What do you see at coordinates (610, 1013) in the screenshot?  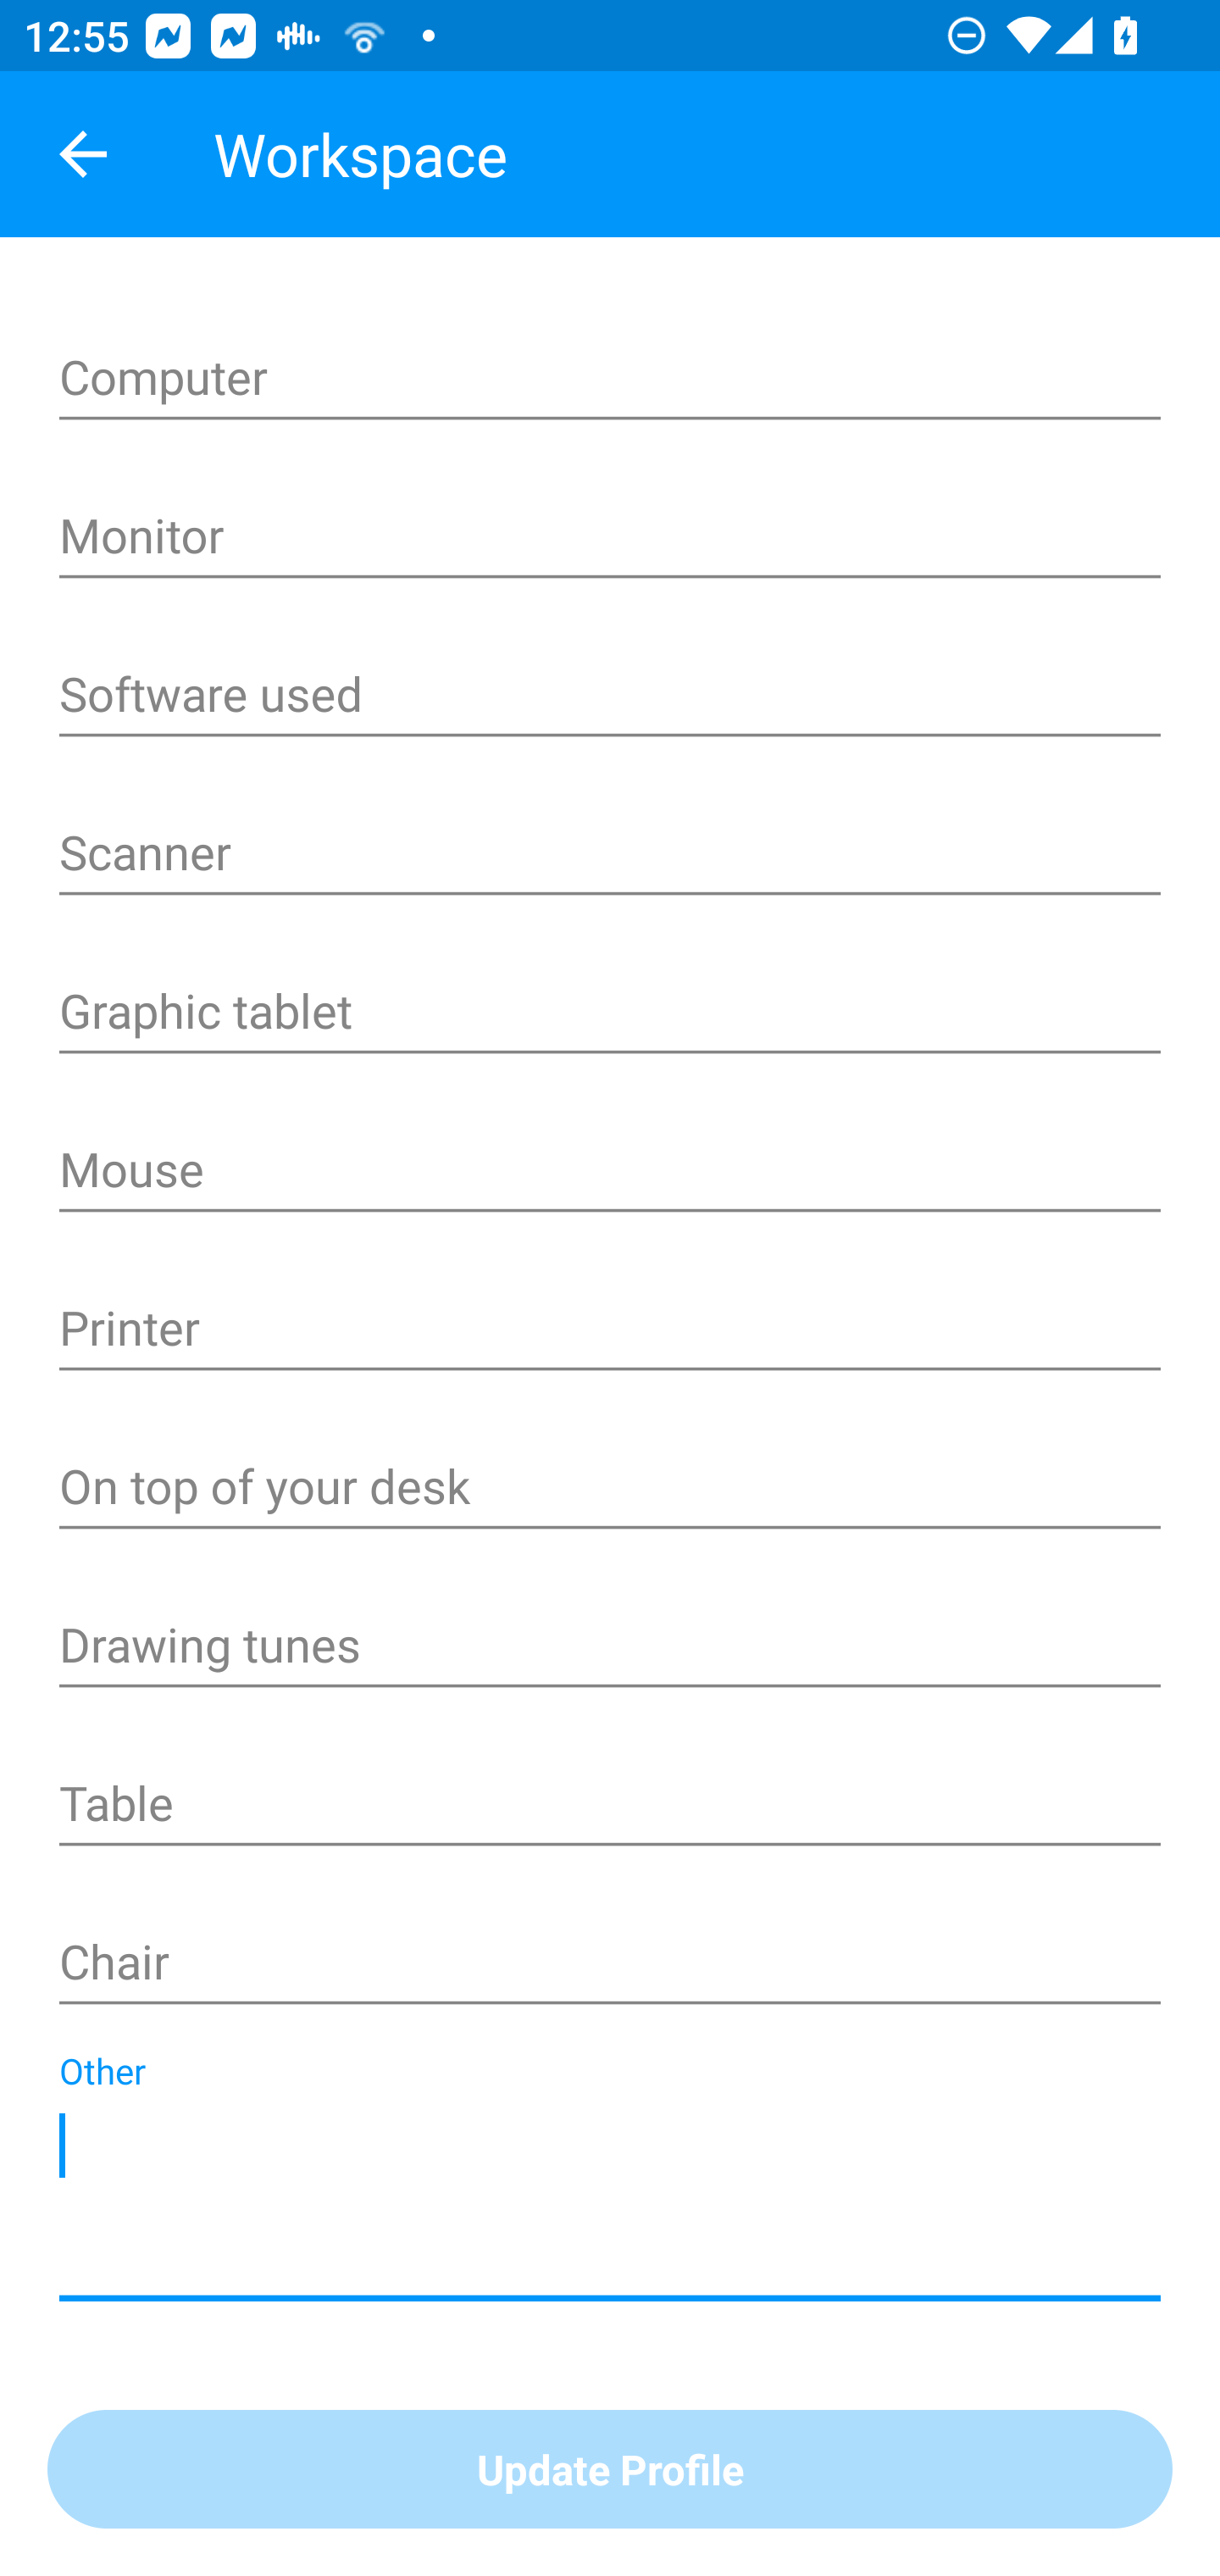 I see `Graphic tablet` at bounding box center [610, 1013].